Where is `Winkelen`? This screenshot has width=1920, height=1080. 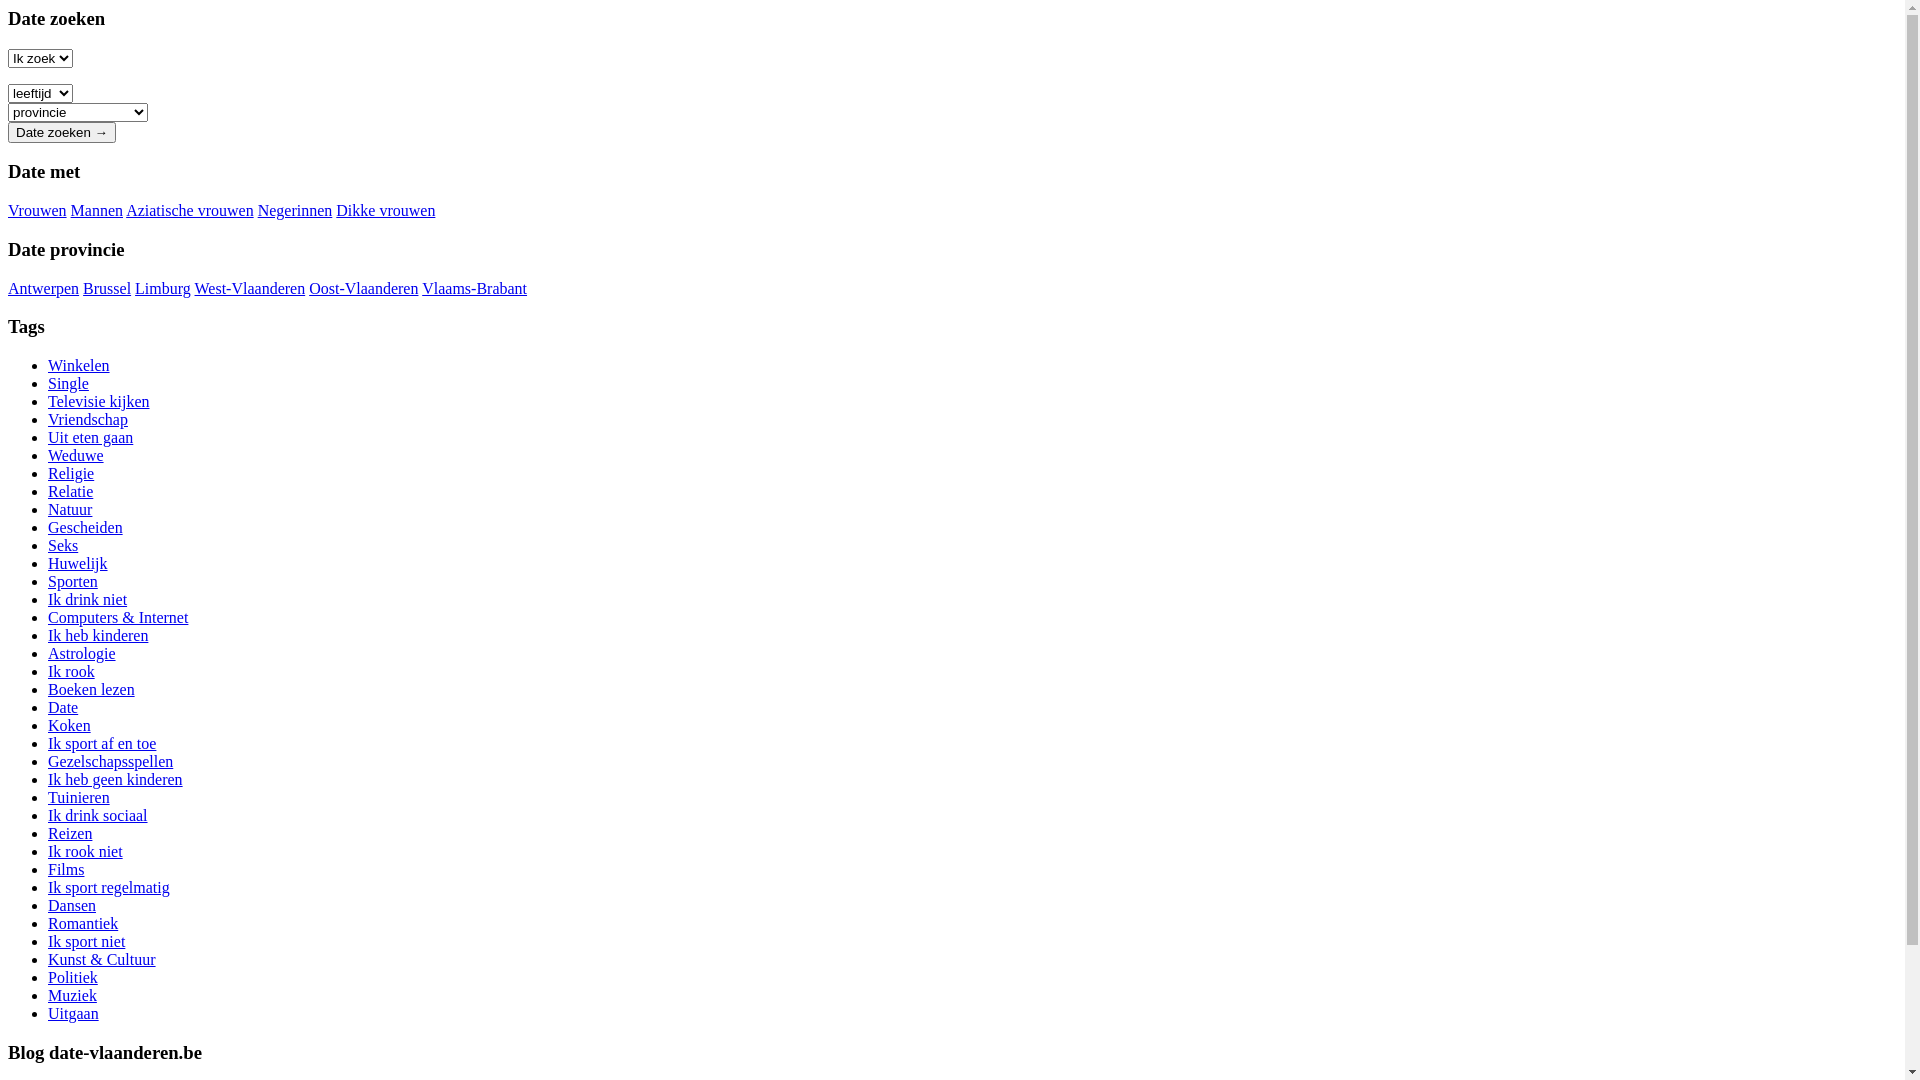
Winkelen is located at coordinates (79, 365).